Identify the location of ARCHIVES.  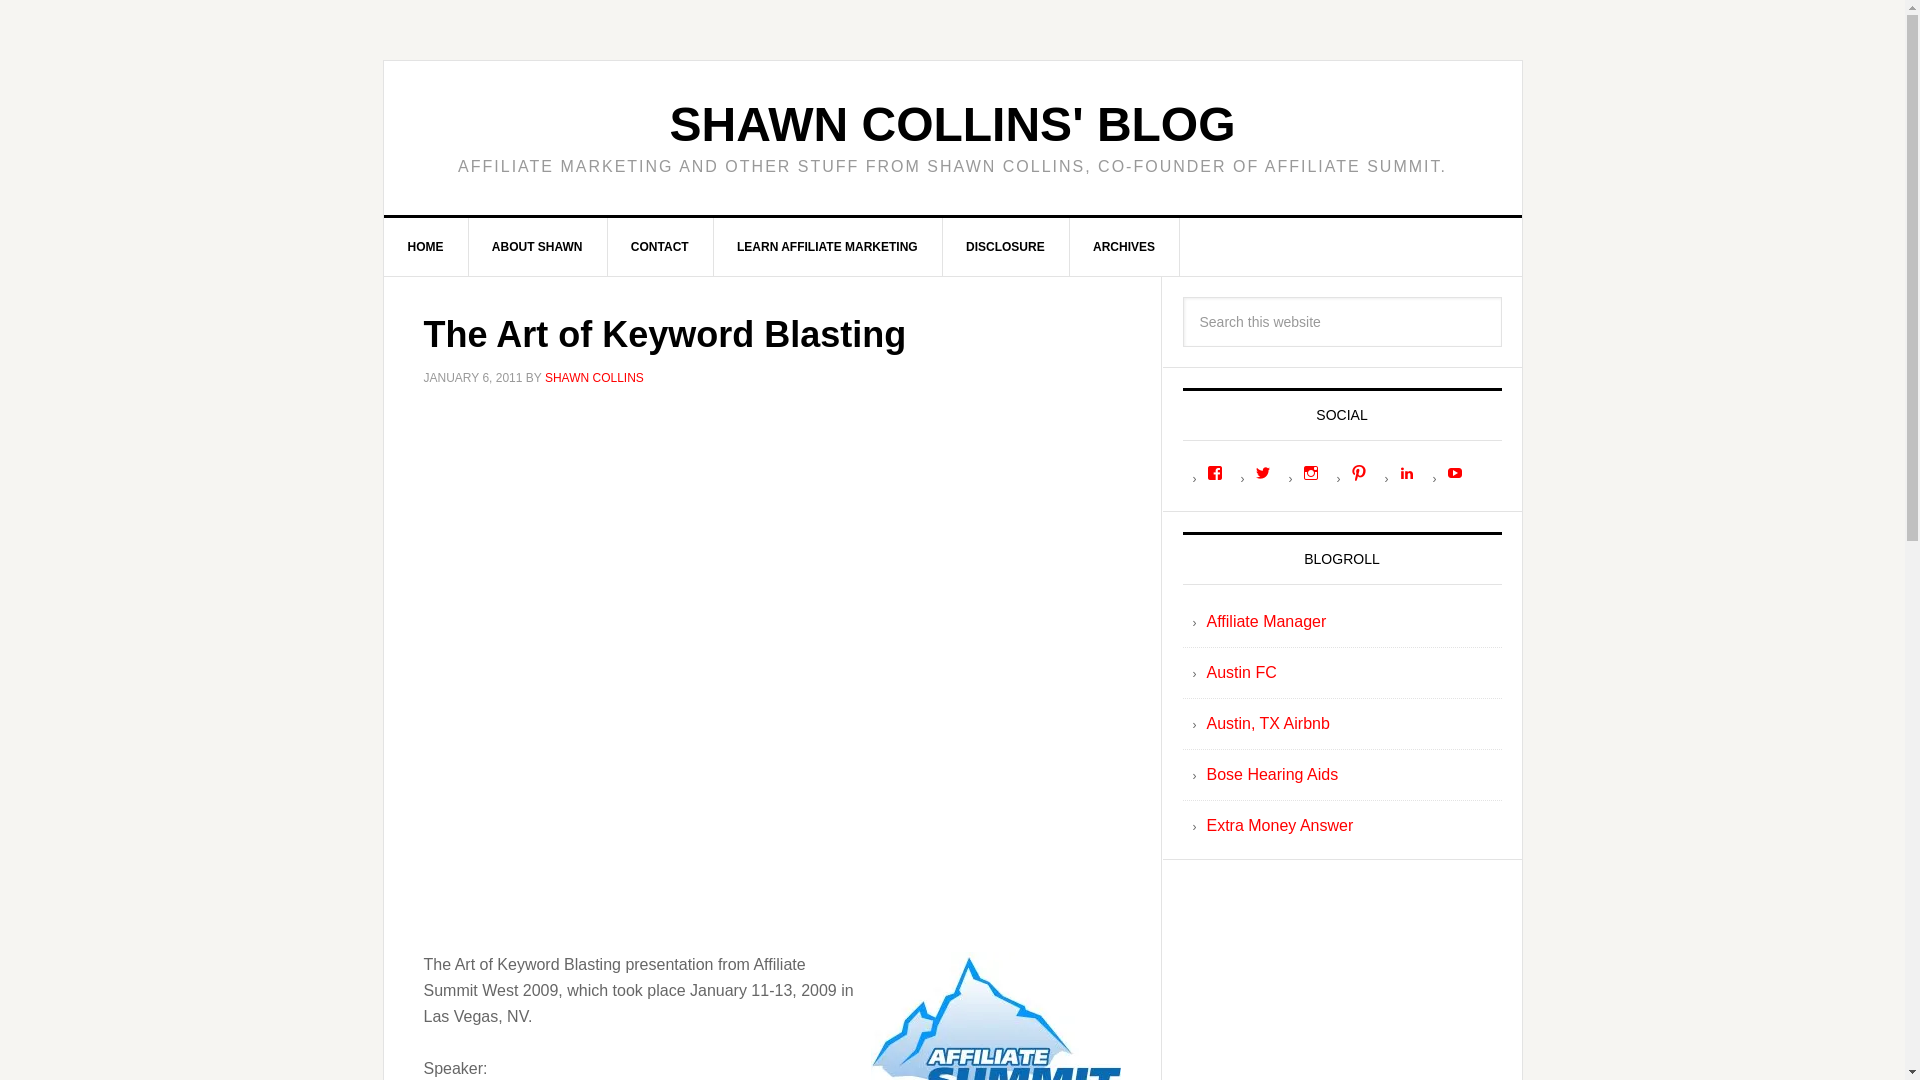
(1124, 247).